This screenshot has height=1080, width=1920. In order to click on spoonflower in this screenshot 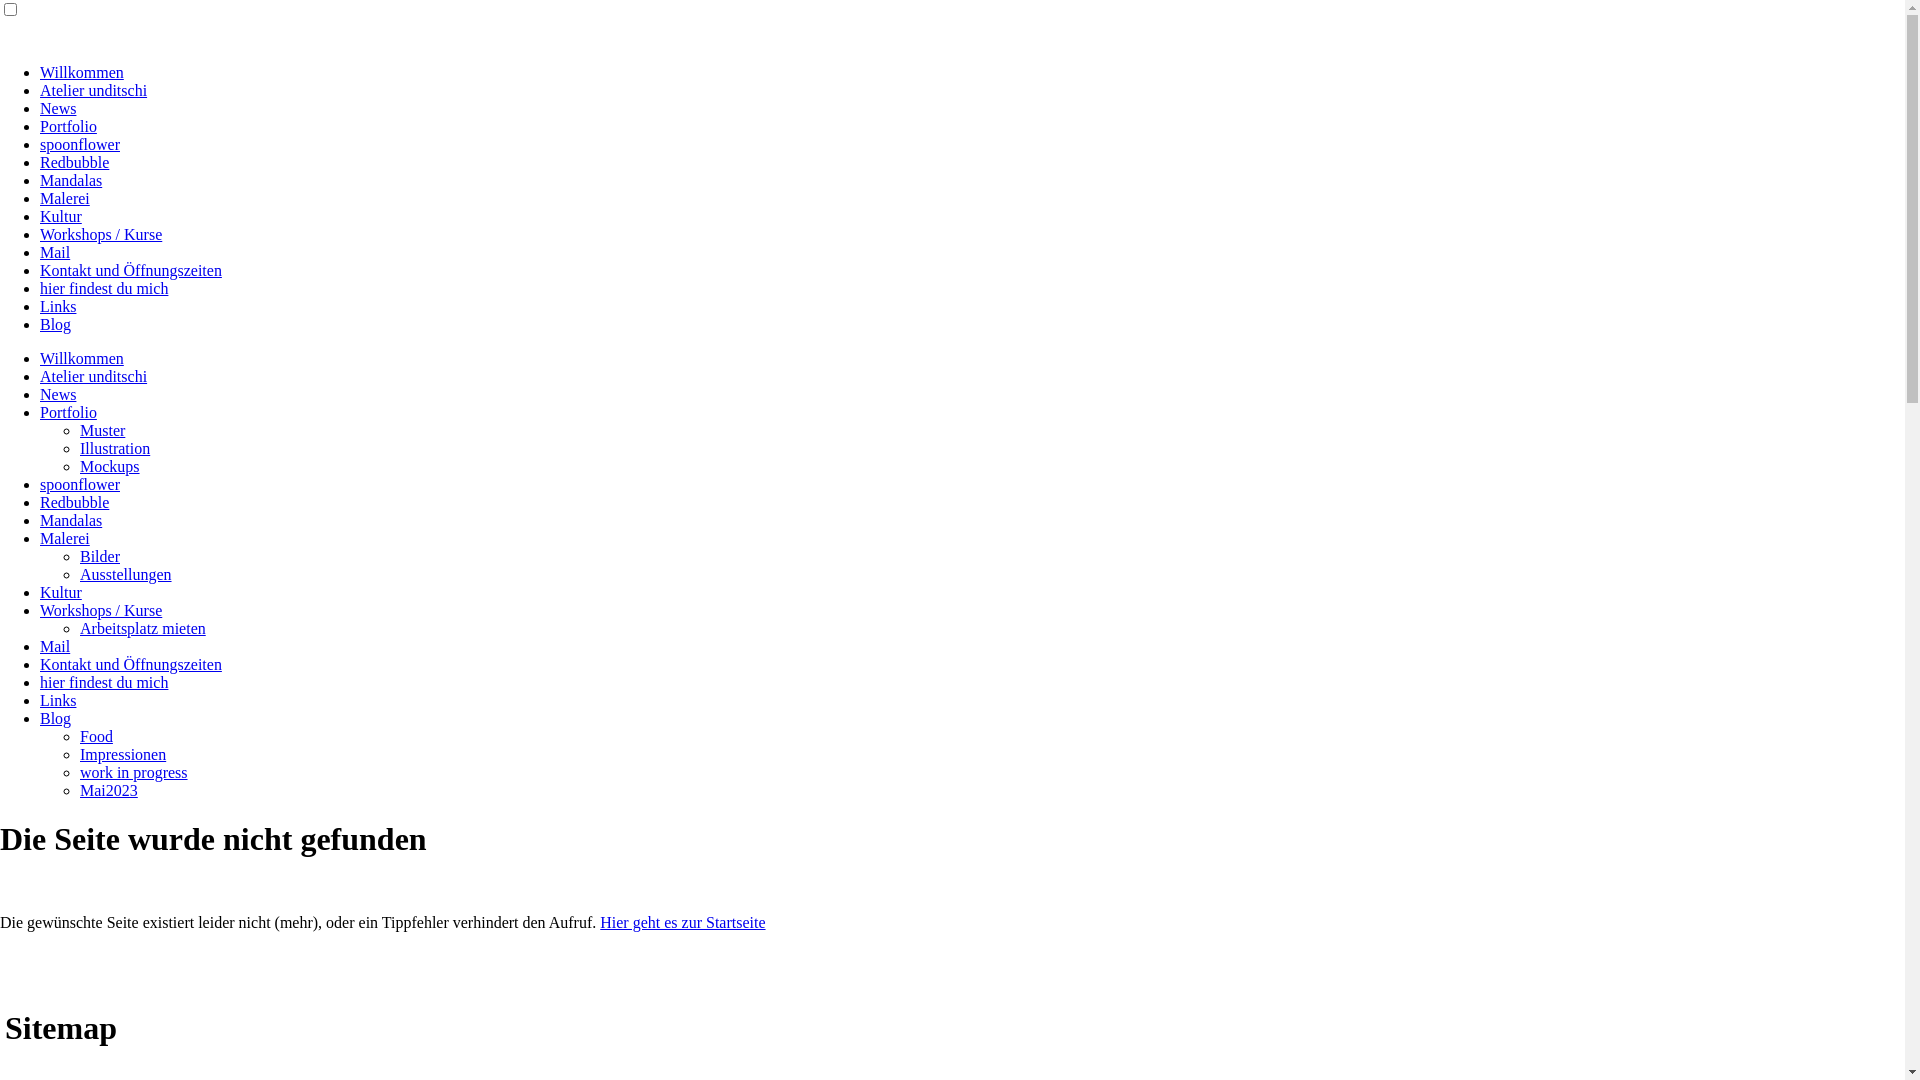, I will do `click(80, 144)`.